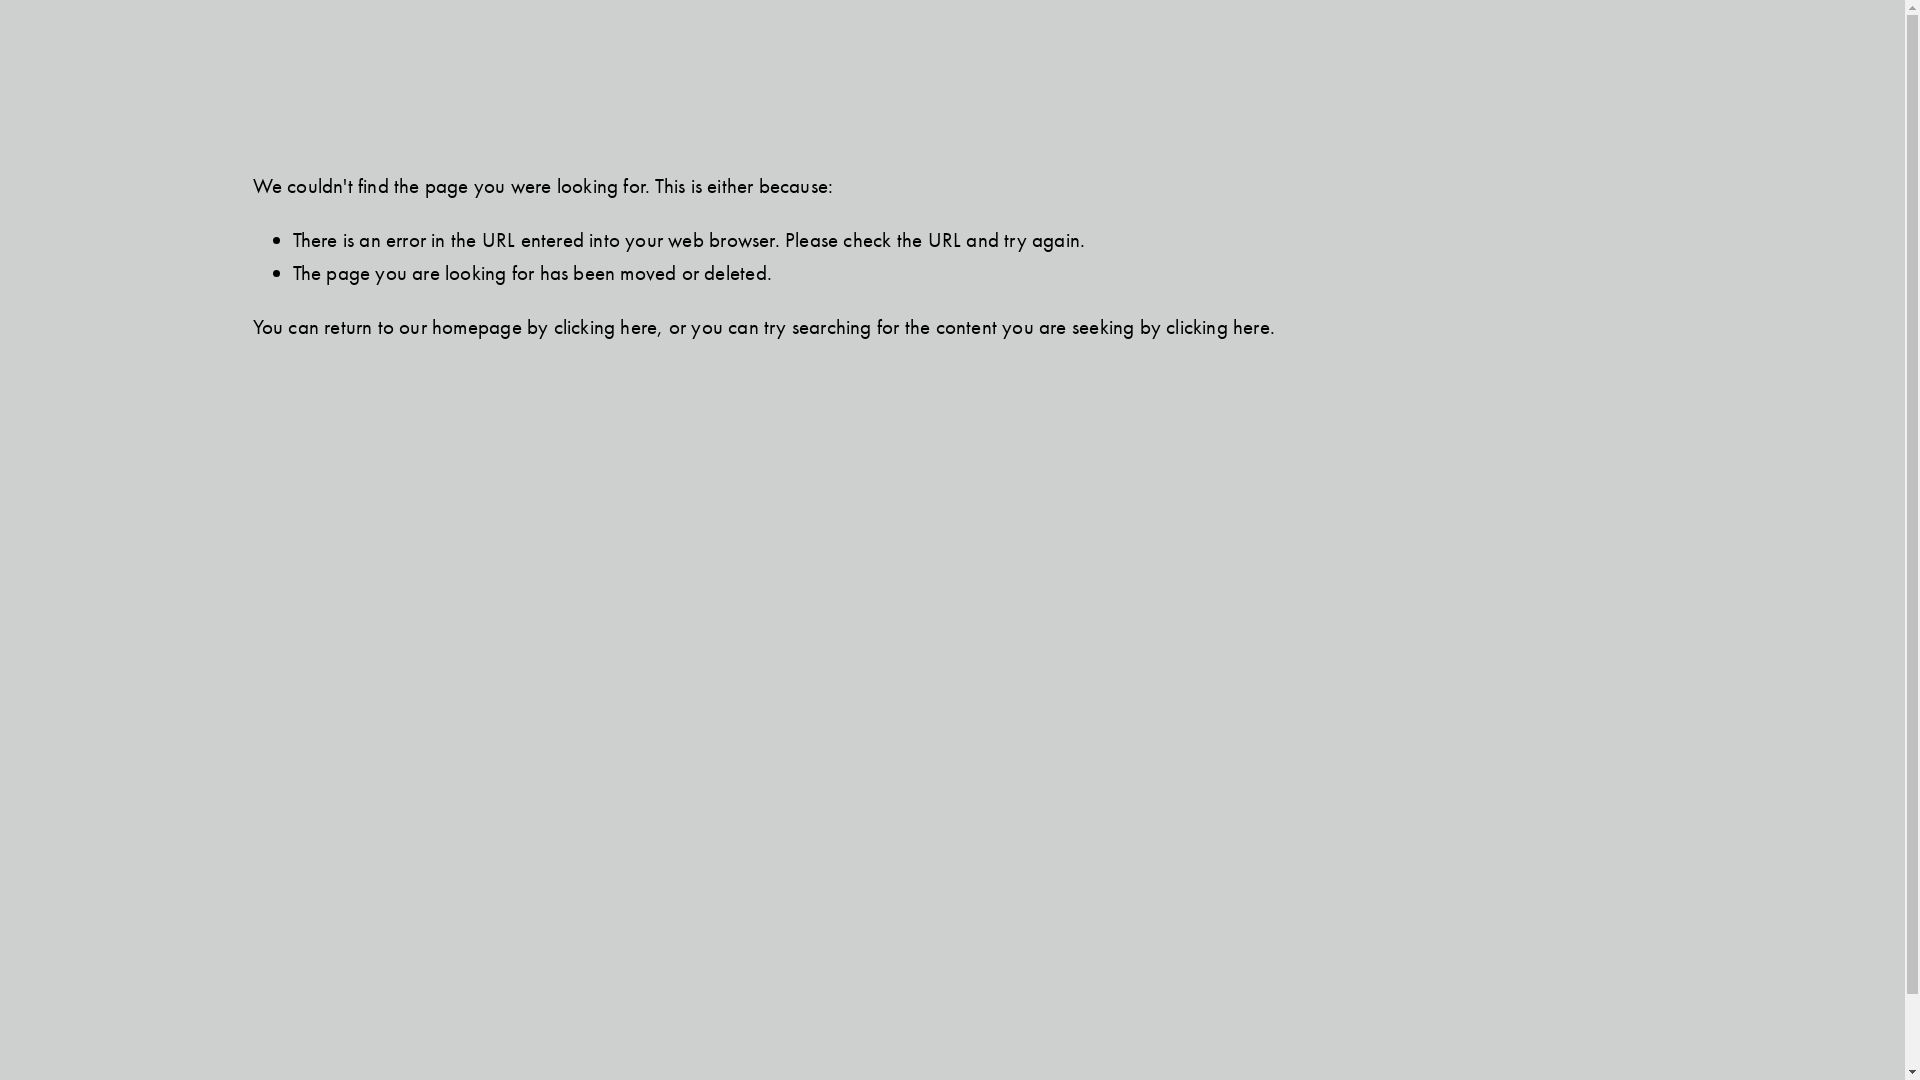 The height and width of the screenshot is (1080, 1920). I want to click on clicking here, so click(1218, 327).